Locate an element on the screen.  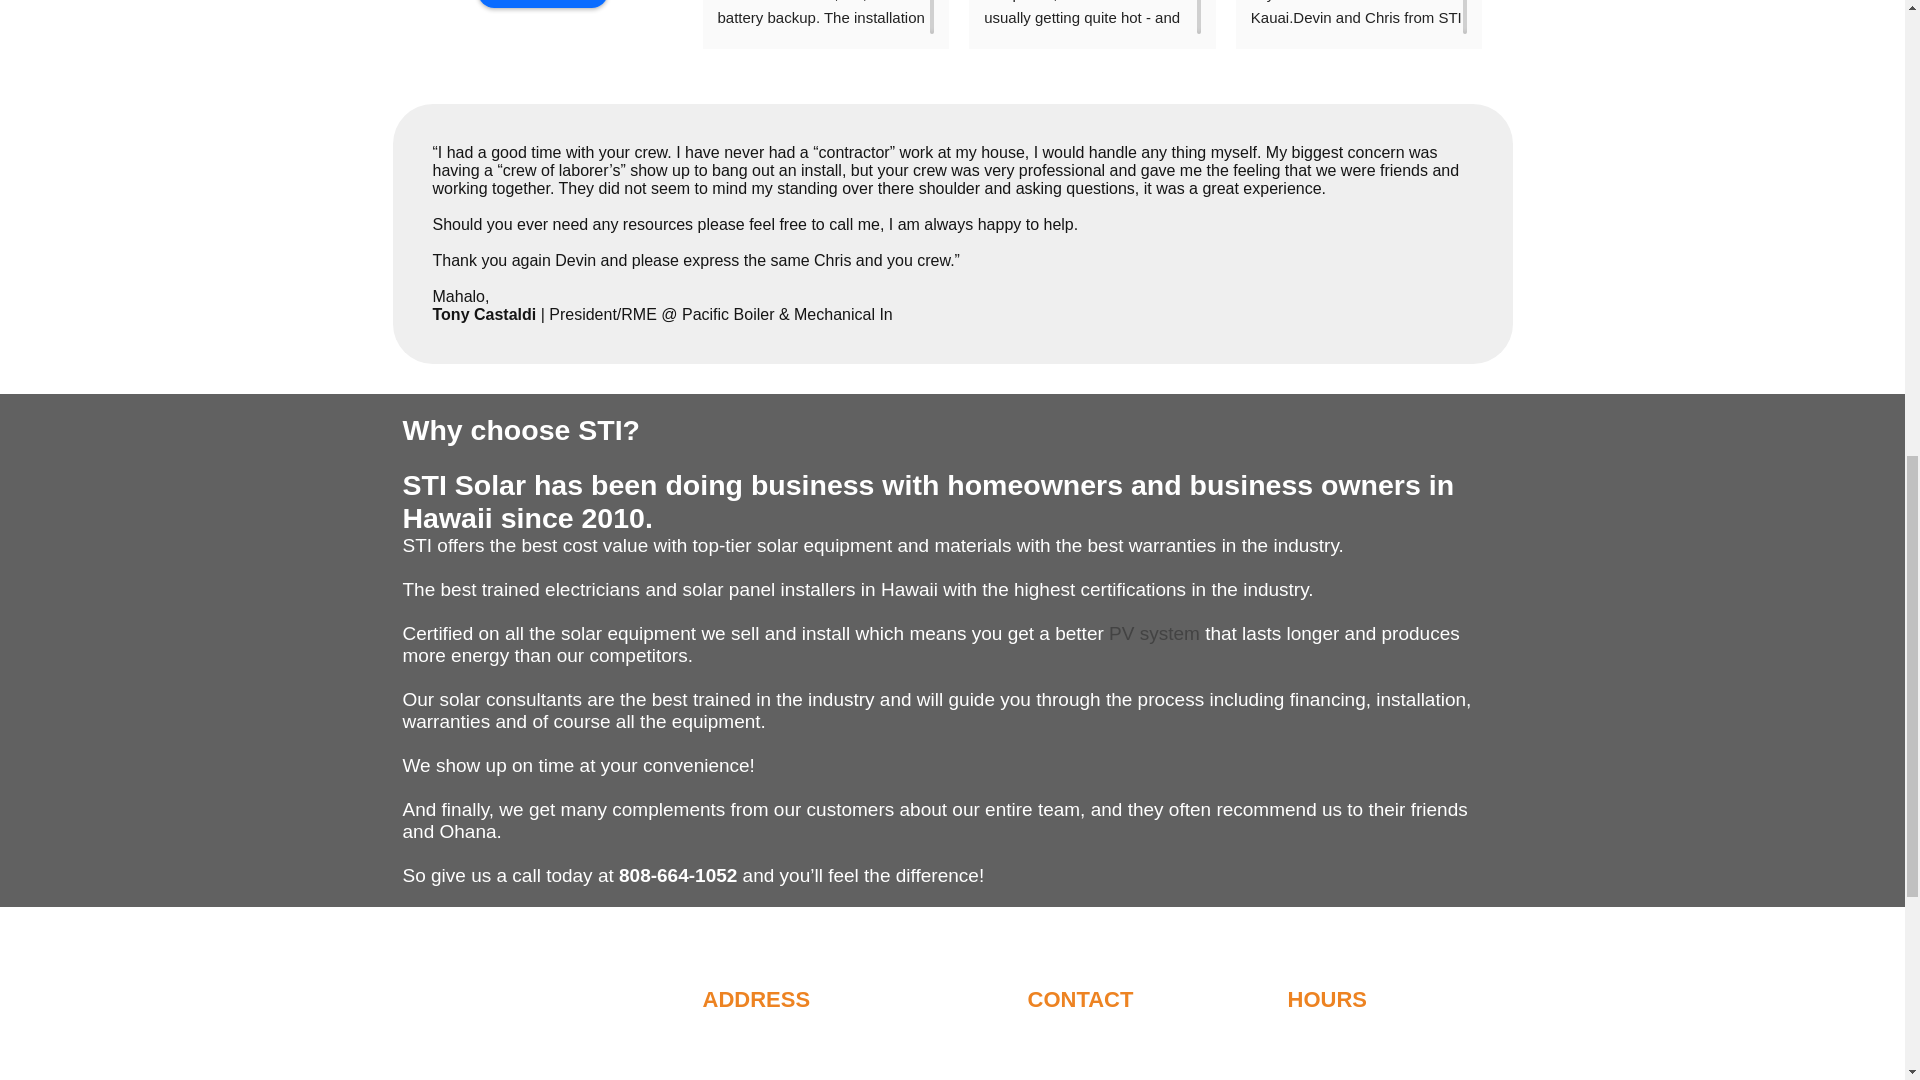
review us on is located at coordinates (543, 4).